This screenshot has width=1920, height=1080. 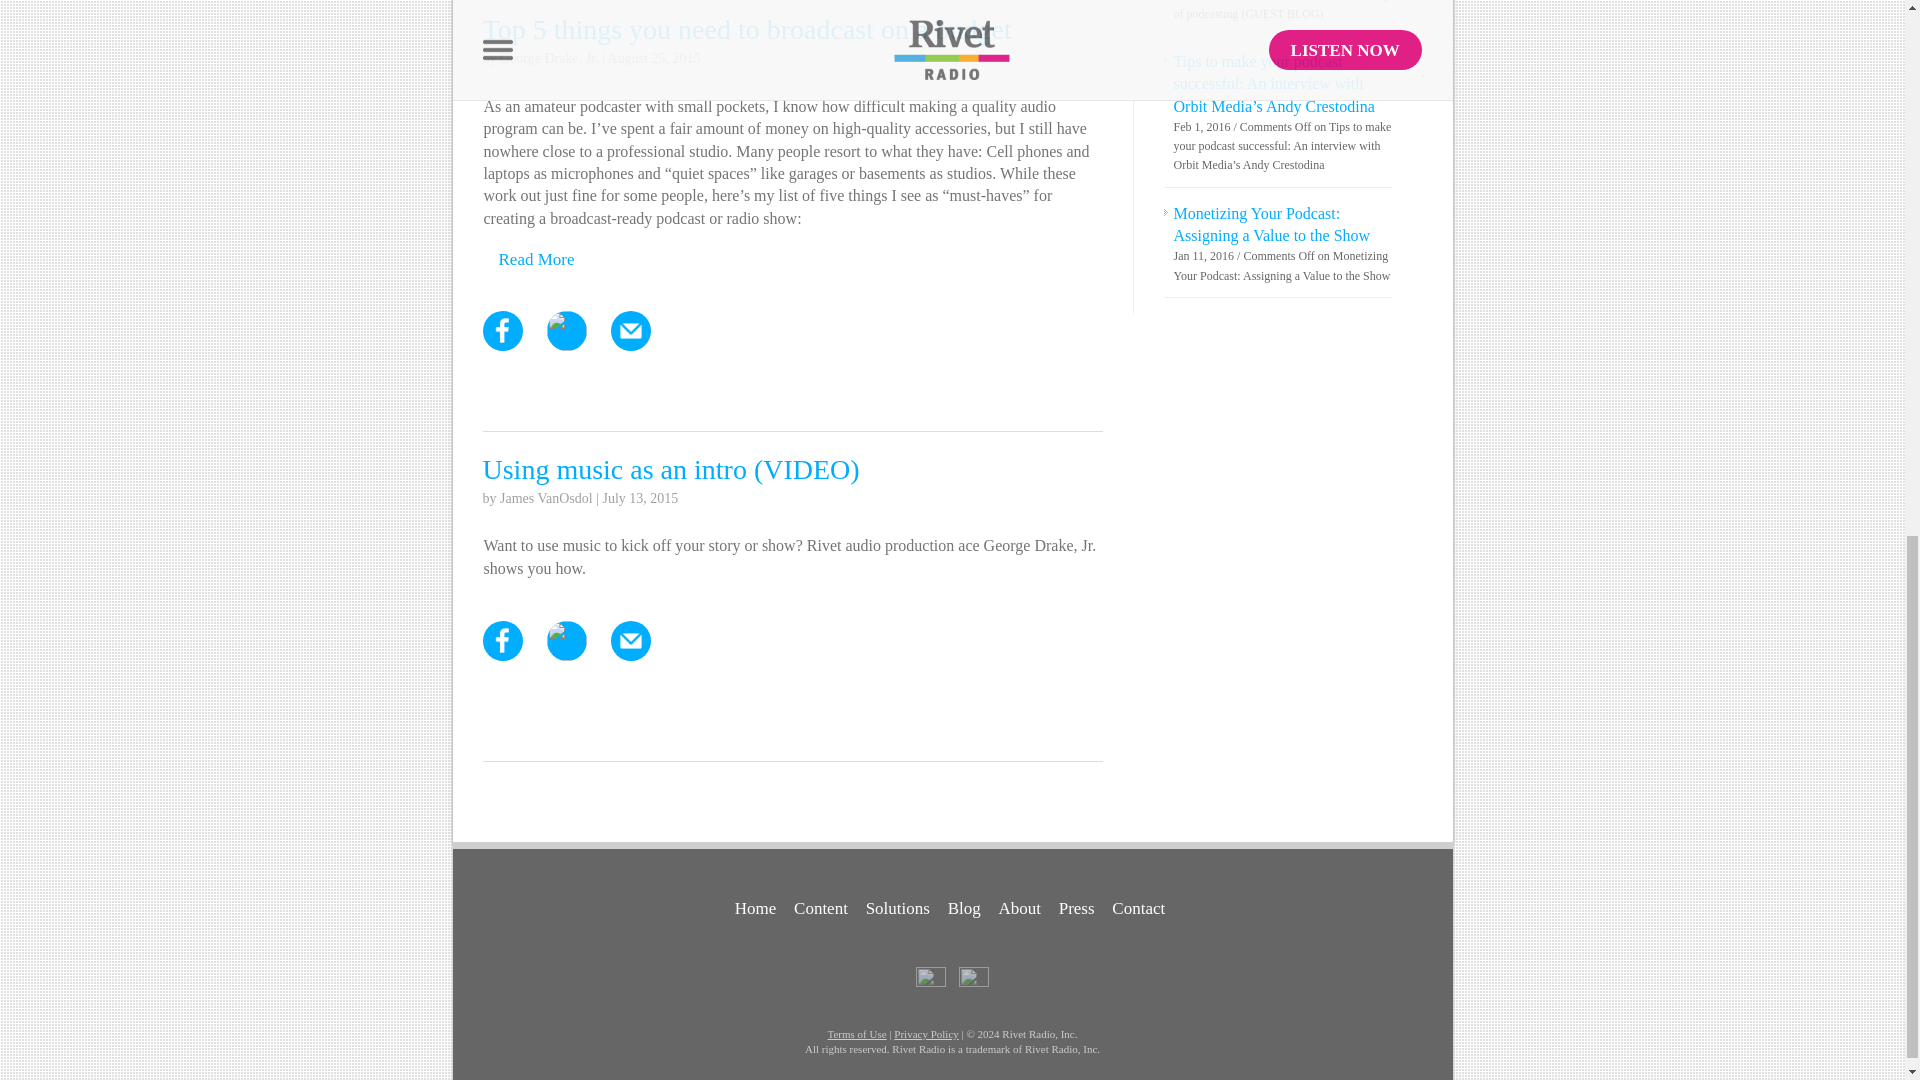 I want to click on Monetizing Your Podcast: Assigning a Value to the Show, so click(x=1272, y=224).